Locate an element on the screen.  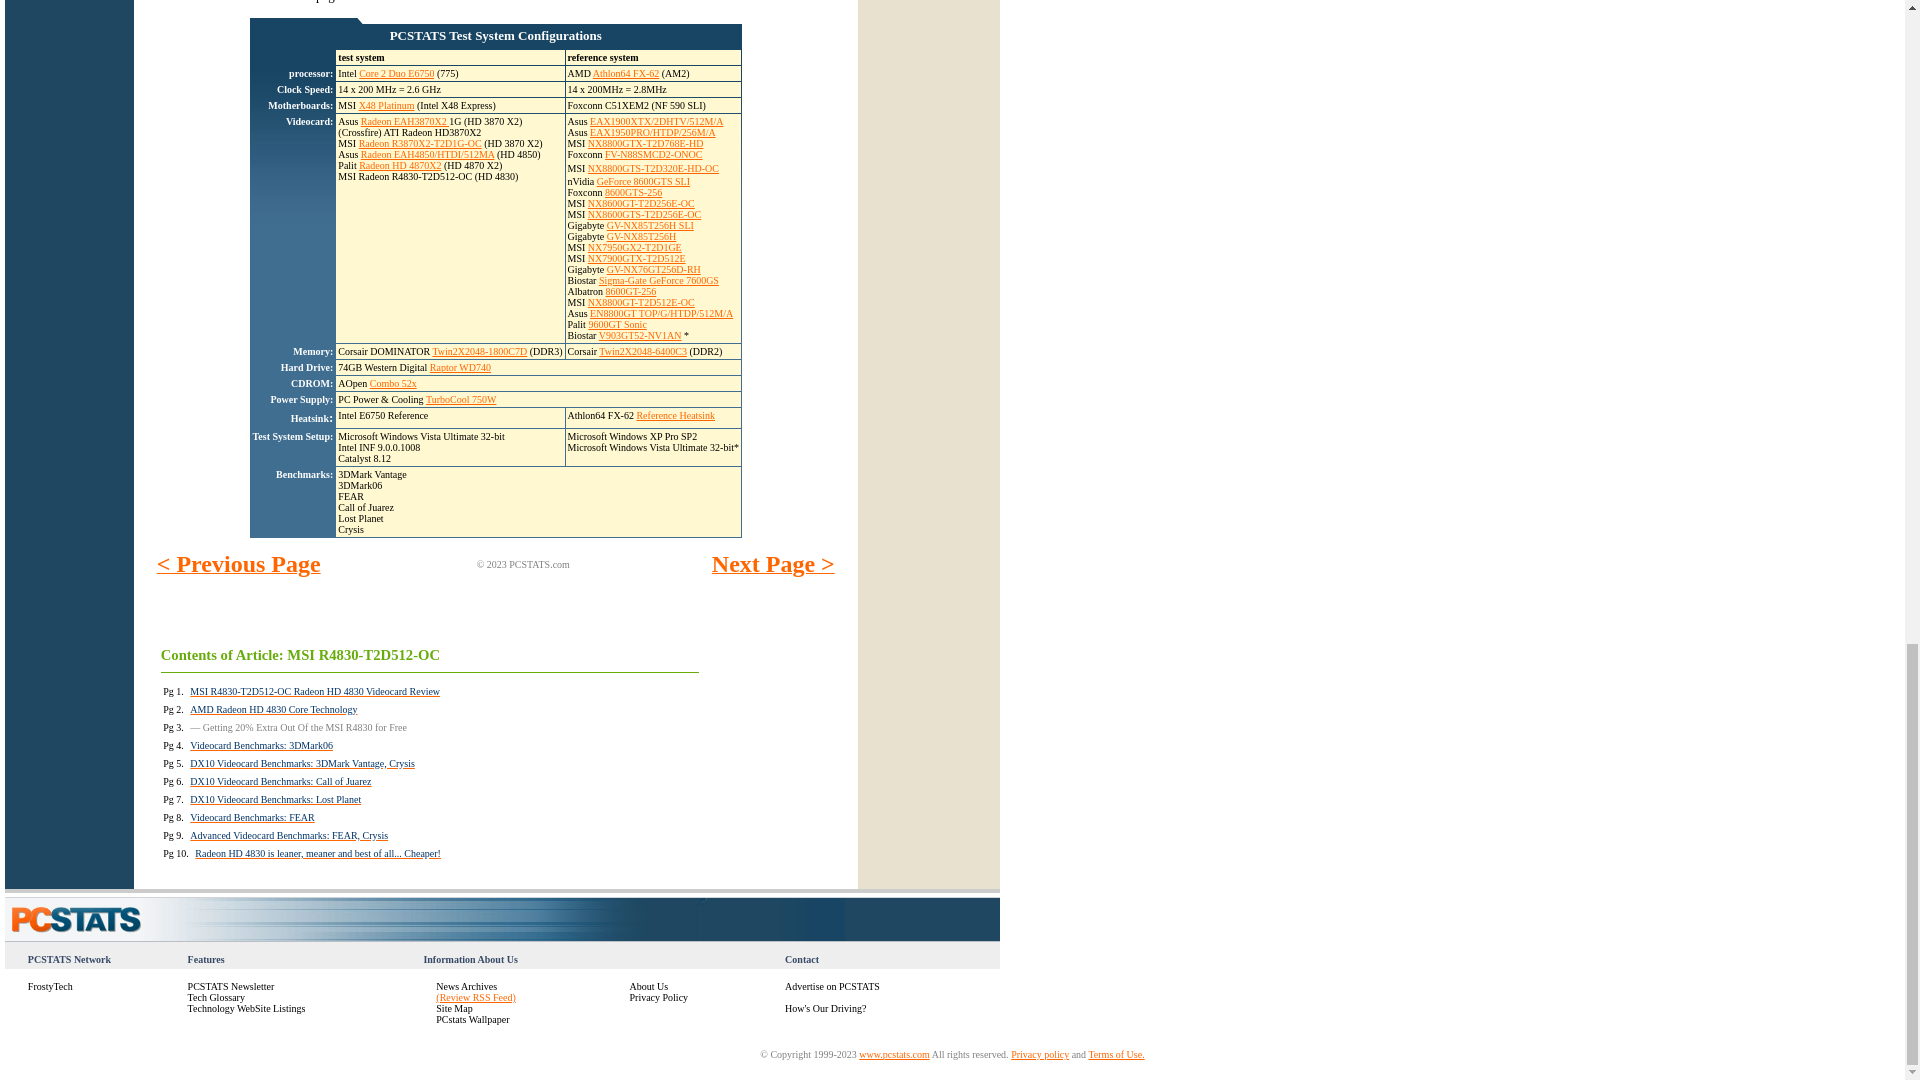
Athlon64 FX-62 is located at coordinates (626, 73).